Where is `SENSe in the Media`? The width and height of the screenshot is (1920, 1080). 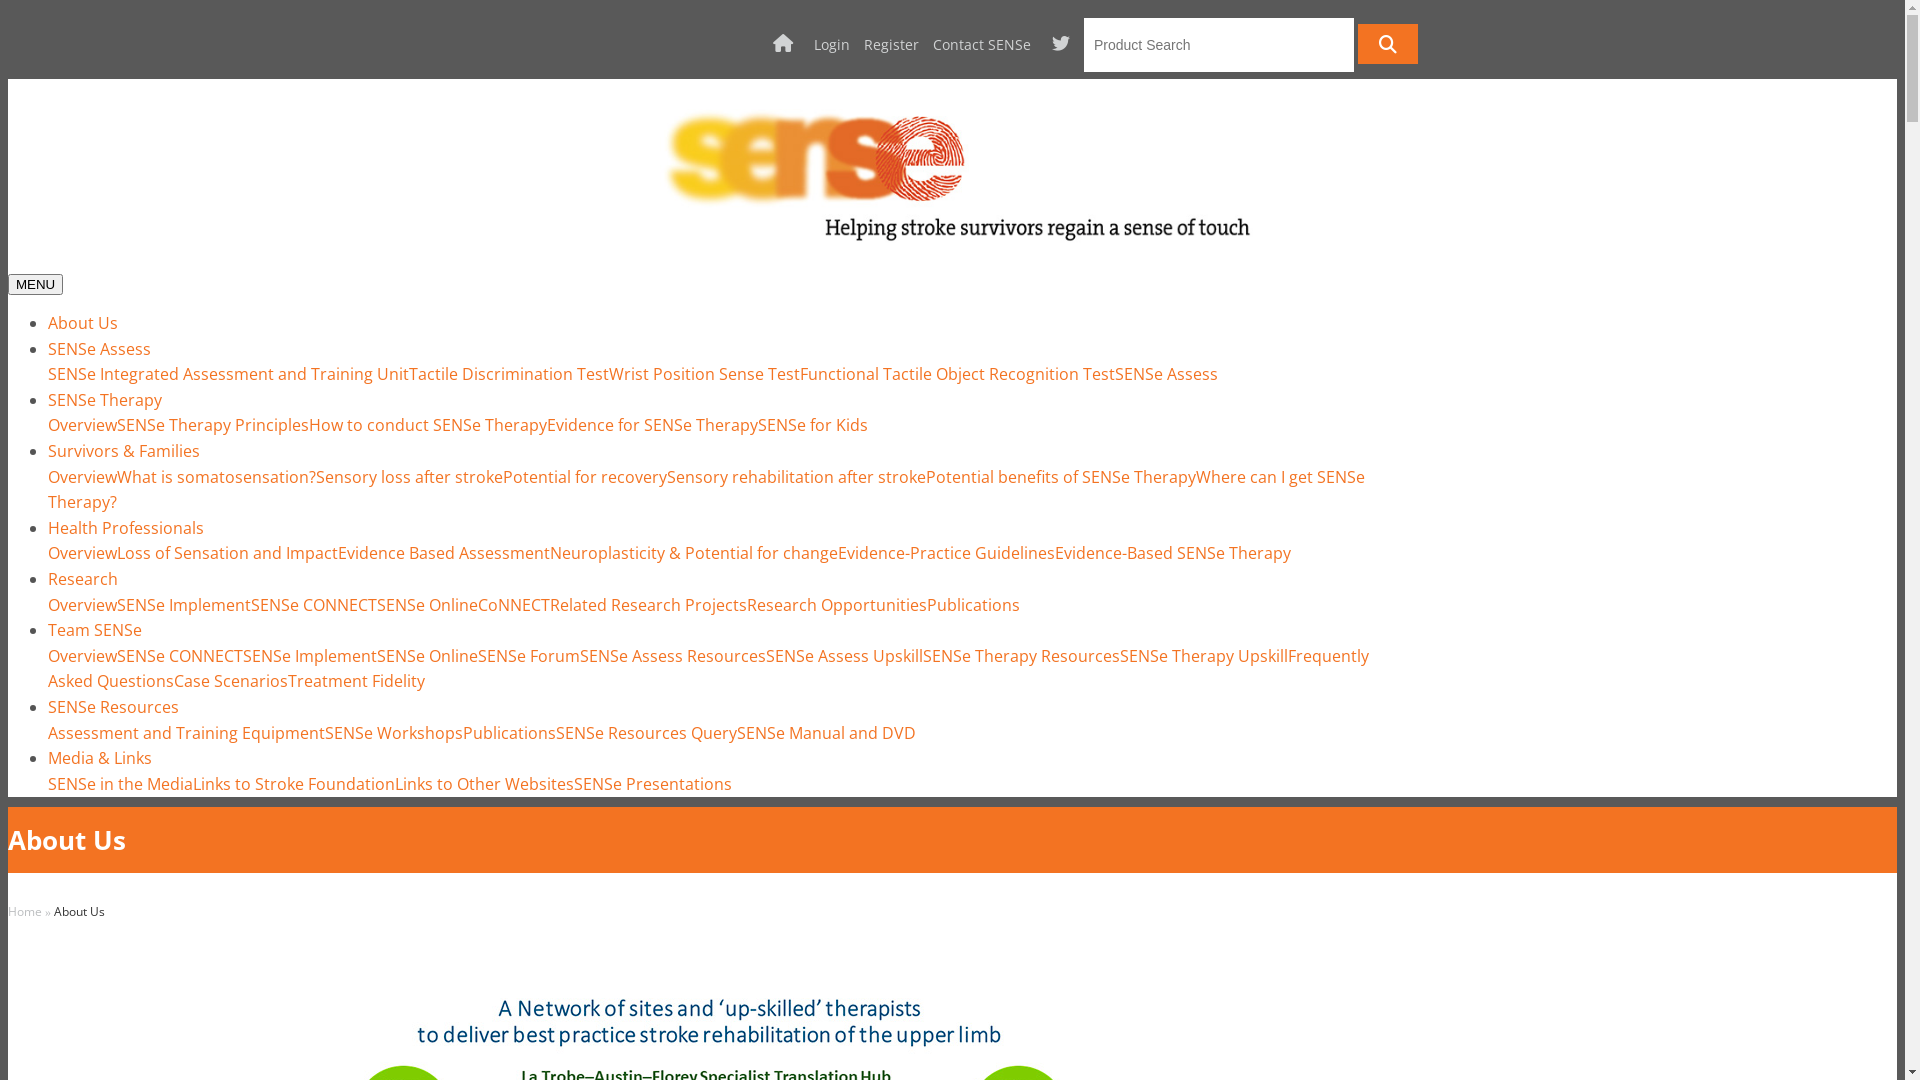
SENSe in the Media is located at coordinates (120, 784).